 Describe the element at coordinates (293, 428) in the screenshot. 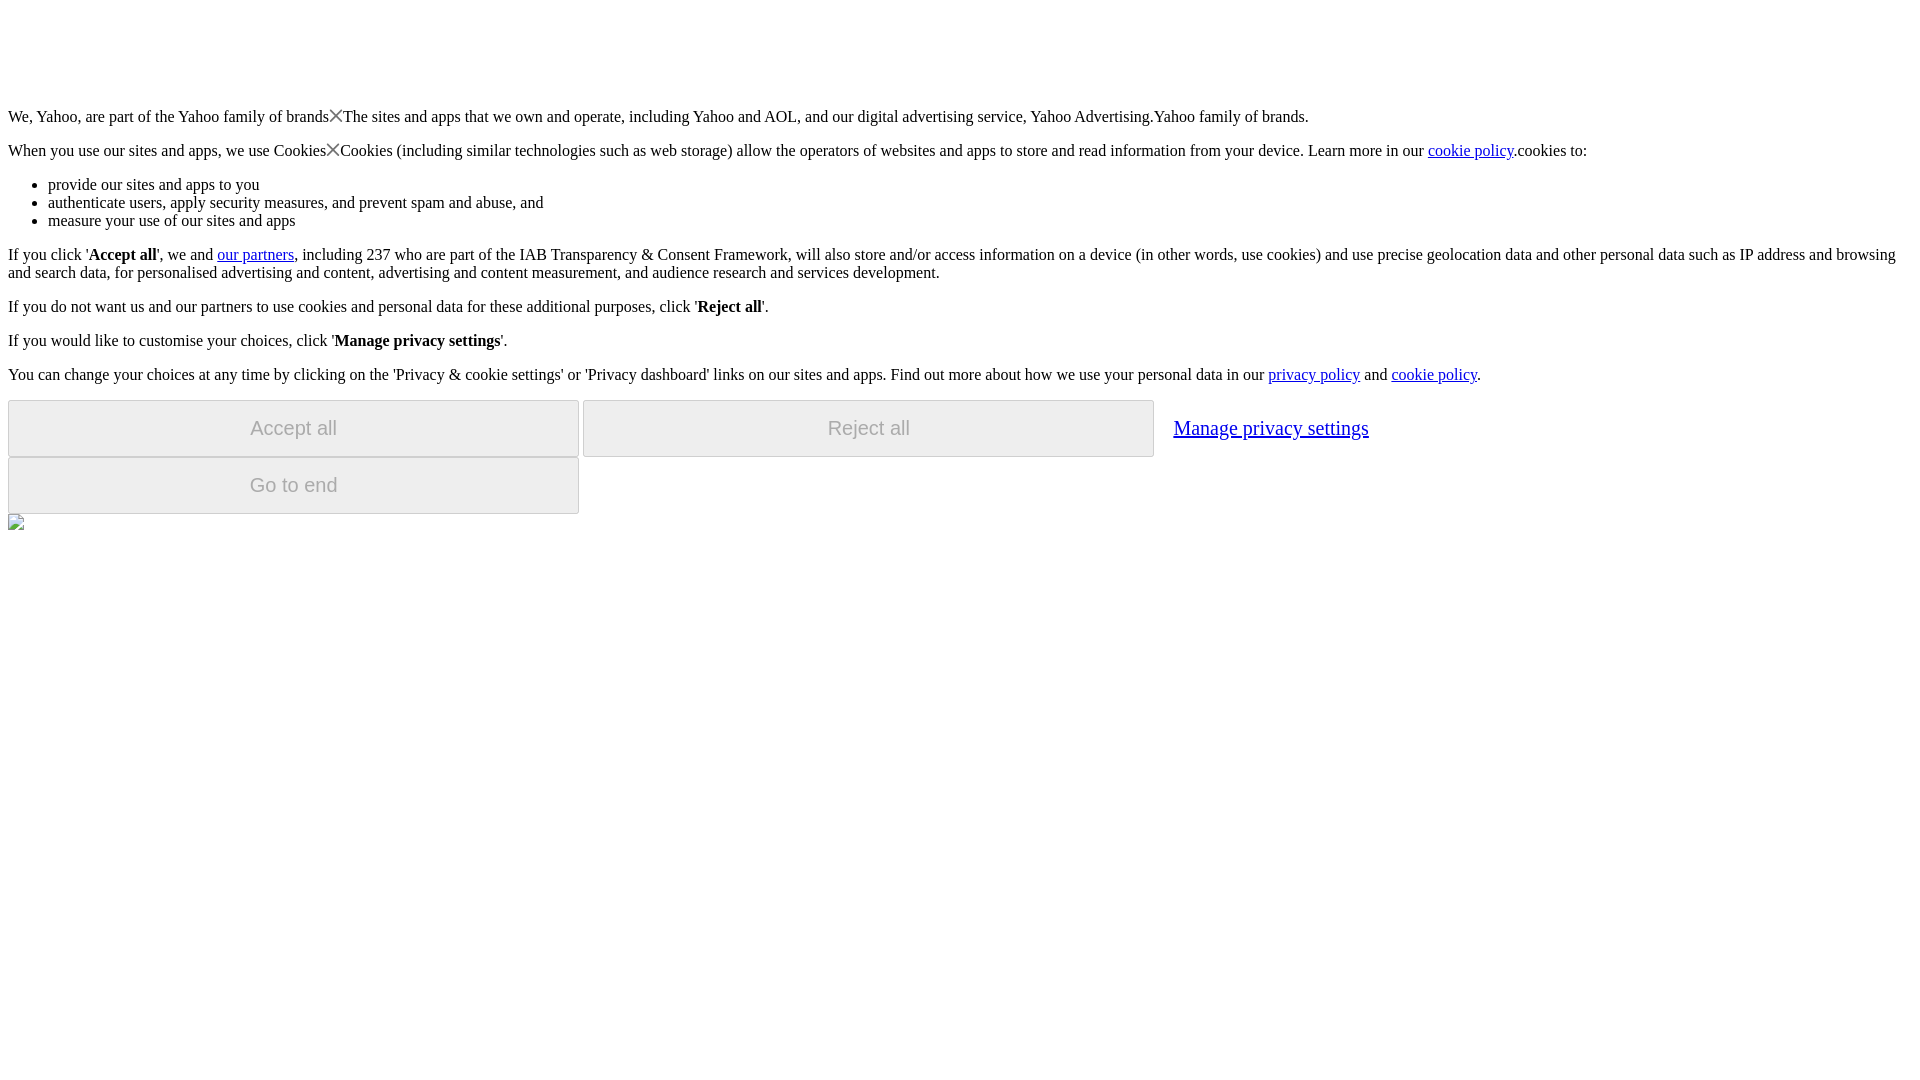

I see `Accept all` at that location.